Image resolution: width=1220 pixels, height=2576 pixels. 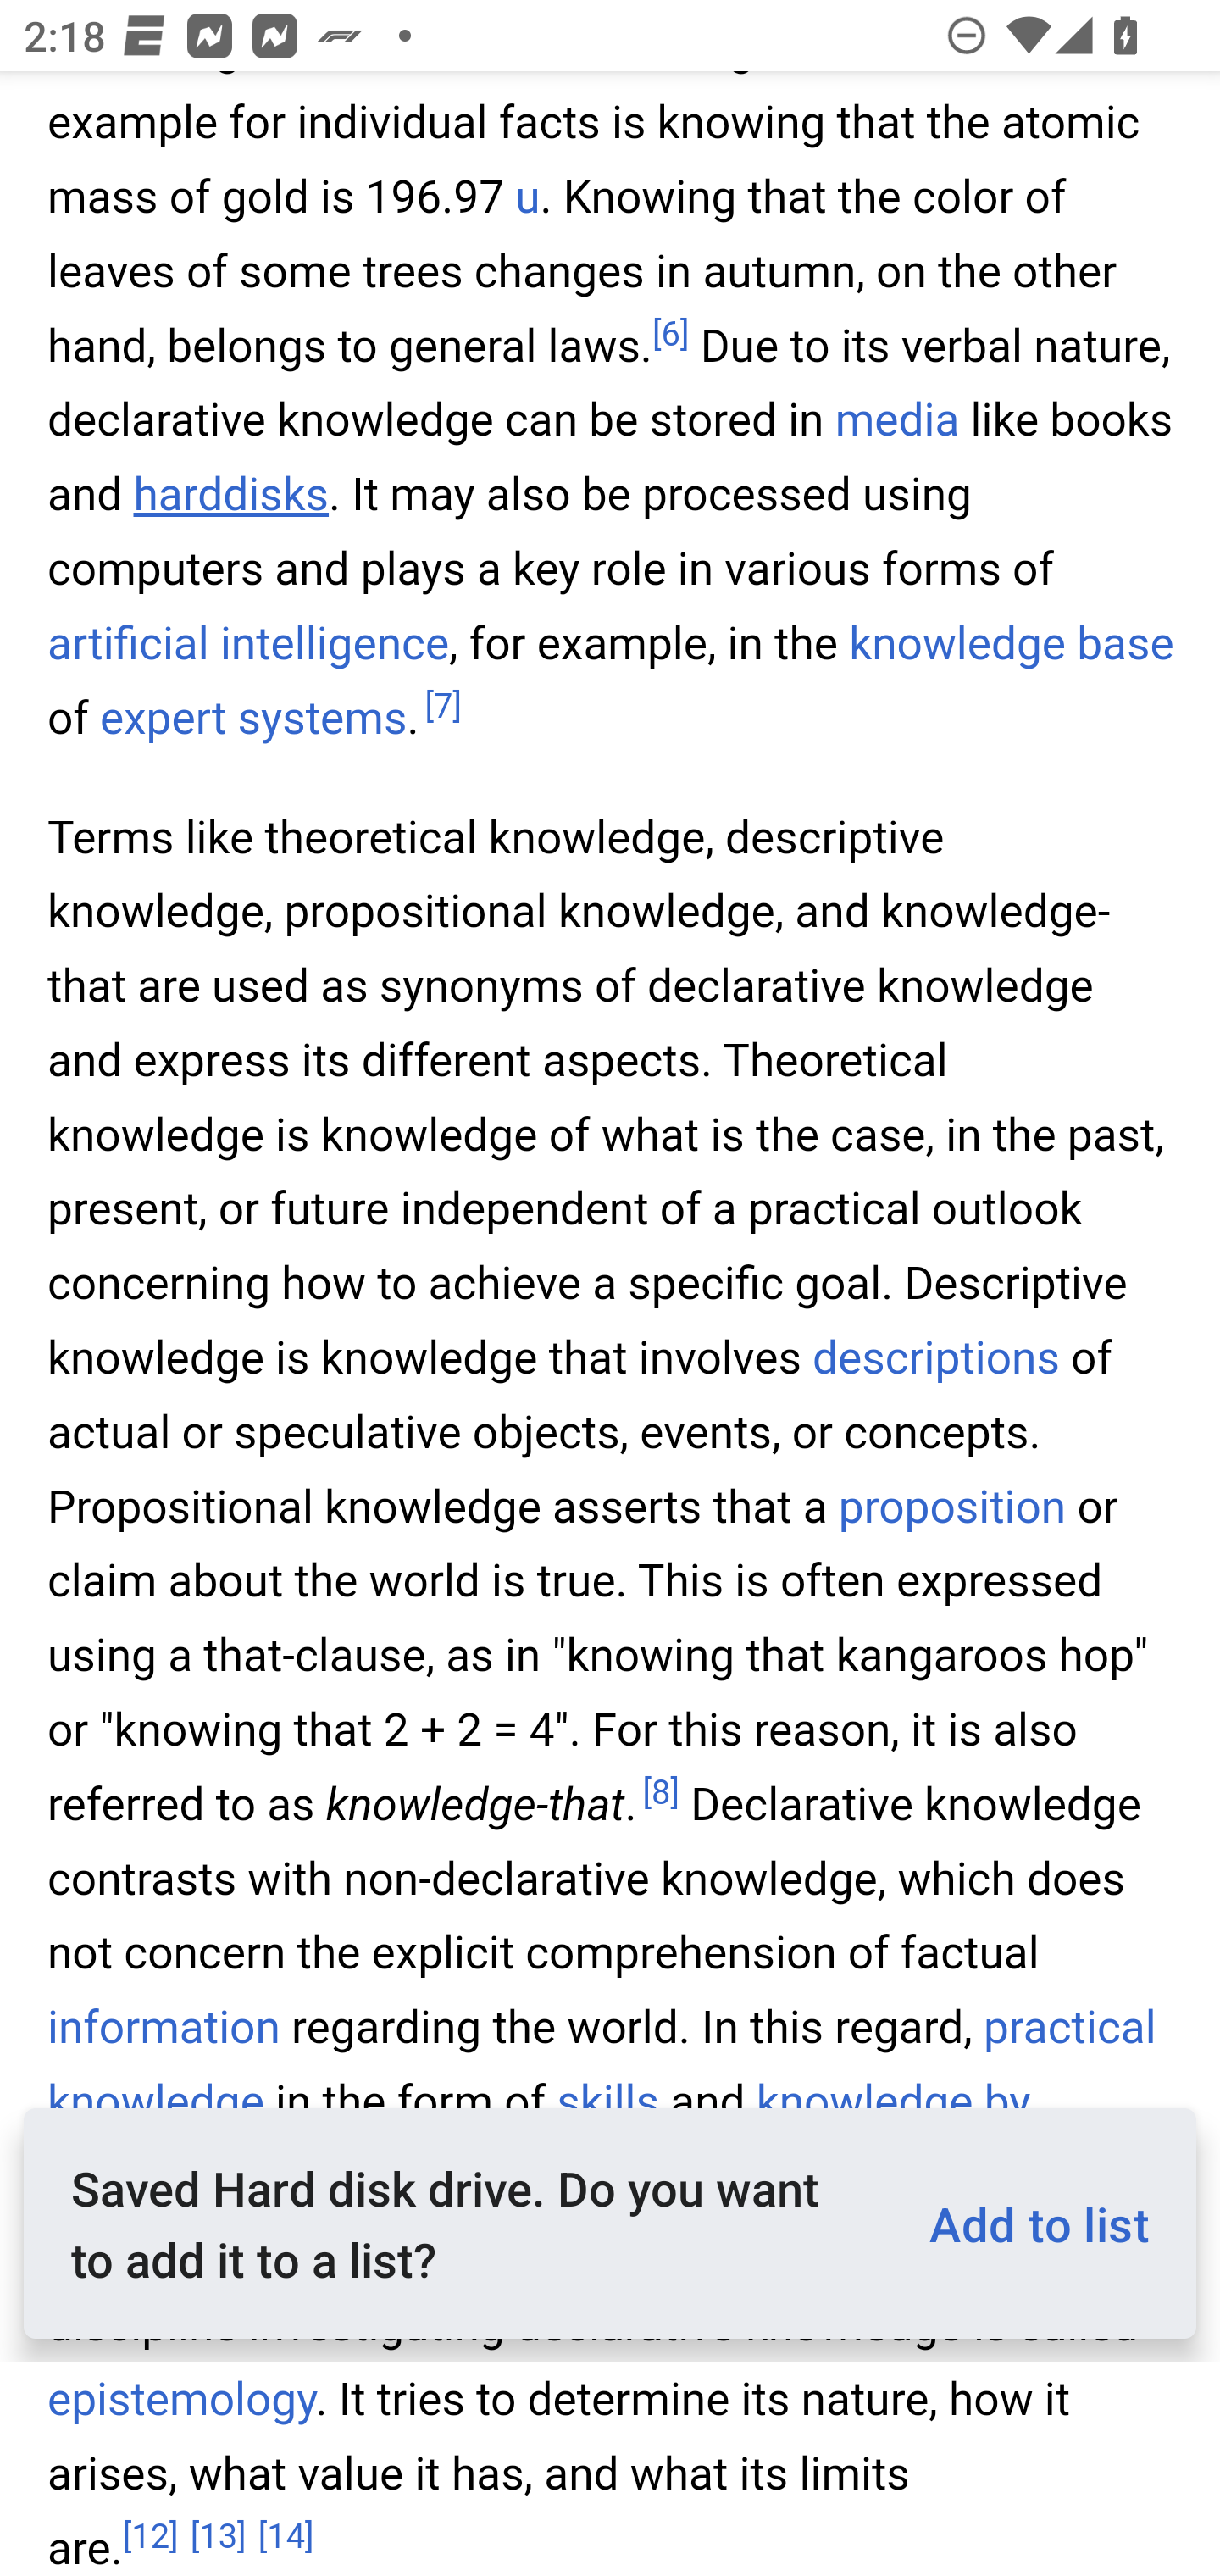 I want to click on descriptions, so click(x=937, y=1359).